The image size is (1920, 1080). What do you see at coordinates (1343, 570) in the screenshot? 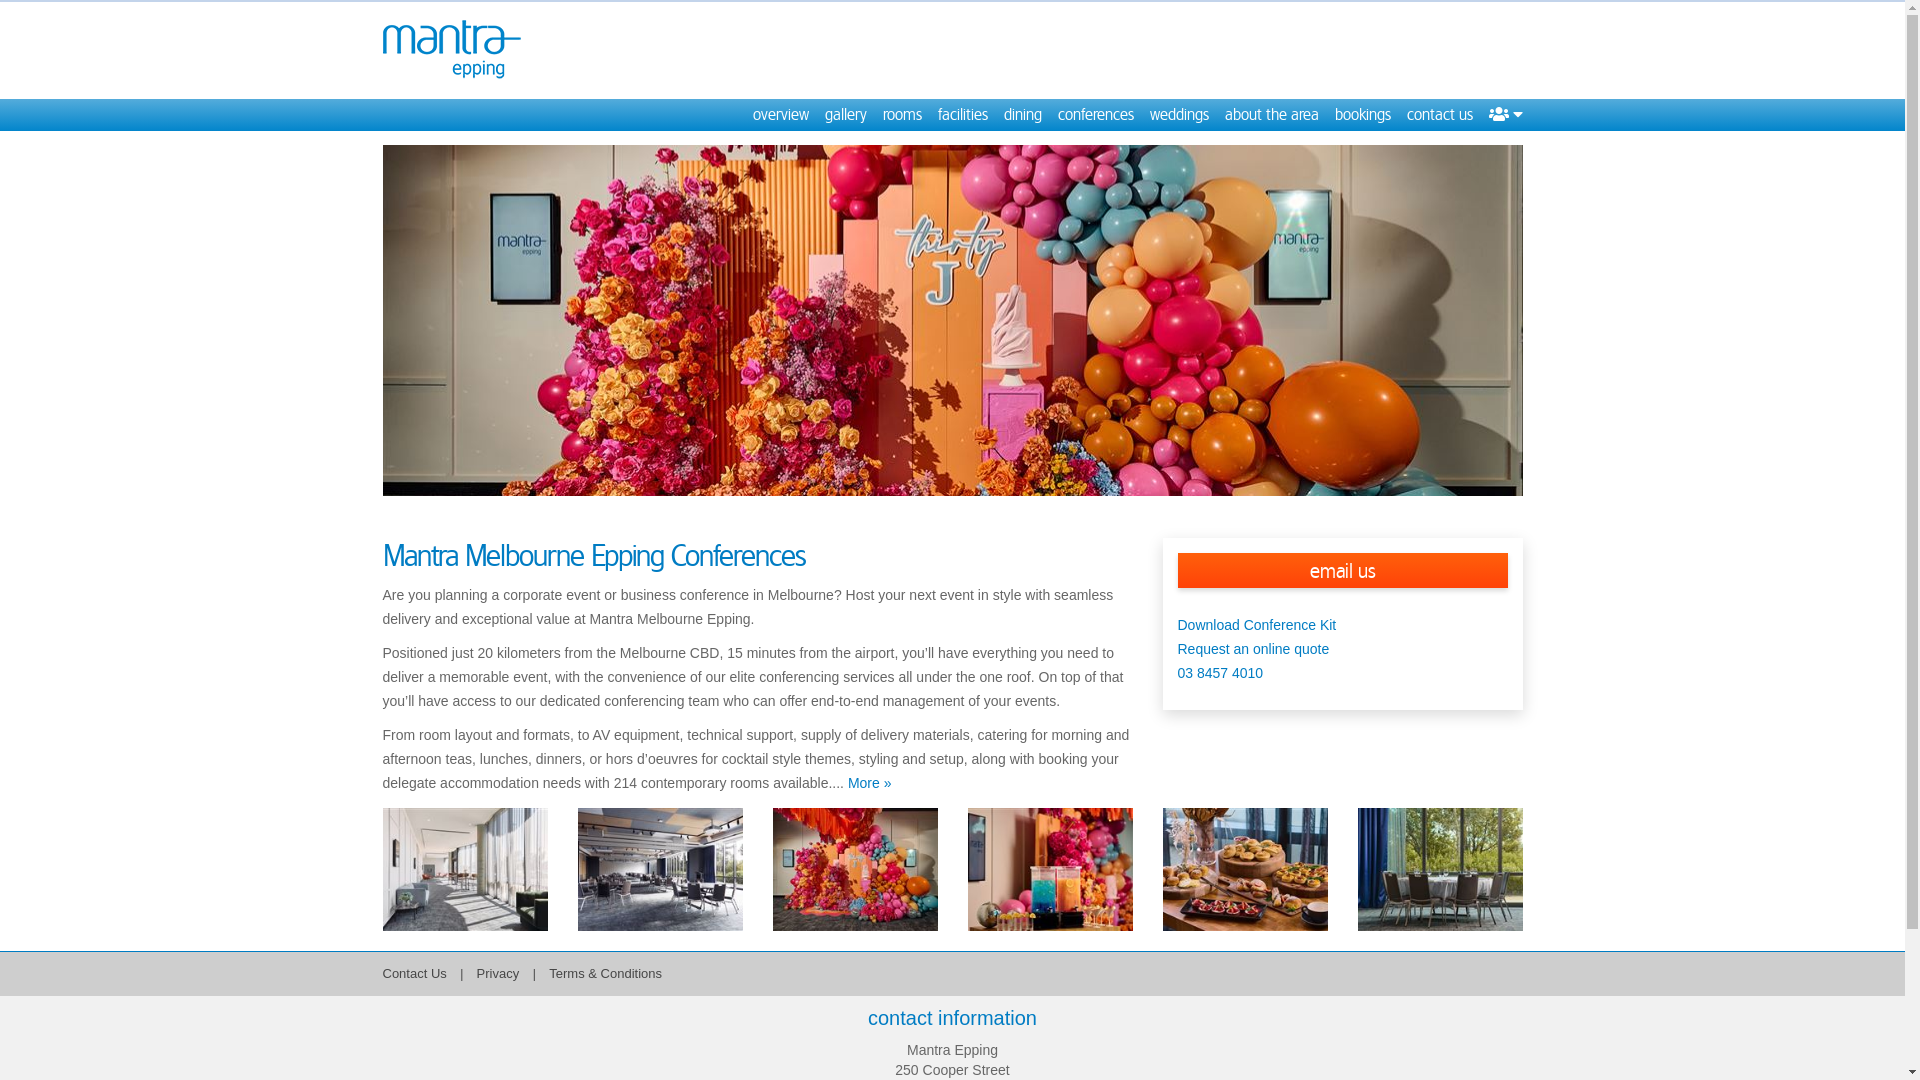
I see `email us` at bounding box center [1343, 570].